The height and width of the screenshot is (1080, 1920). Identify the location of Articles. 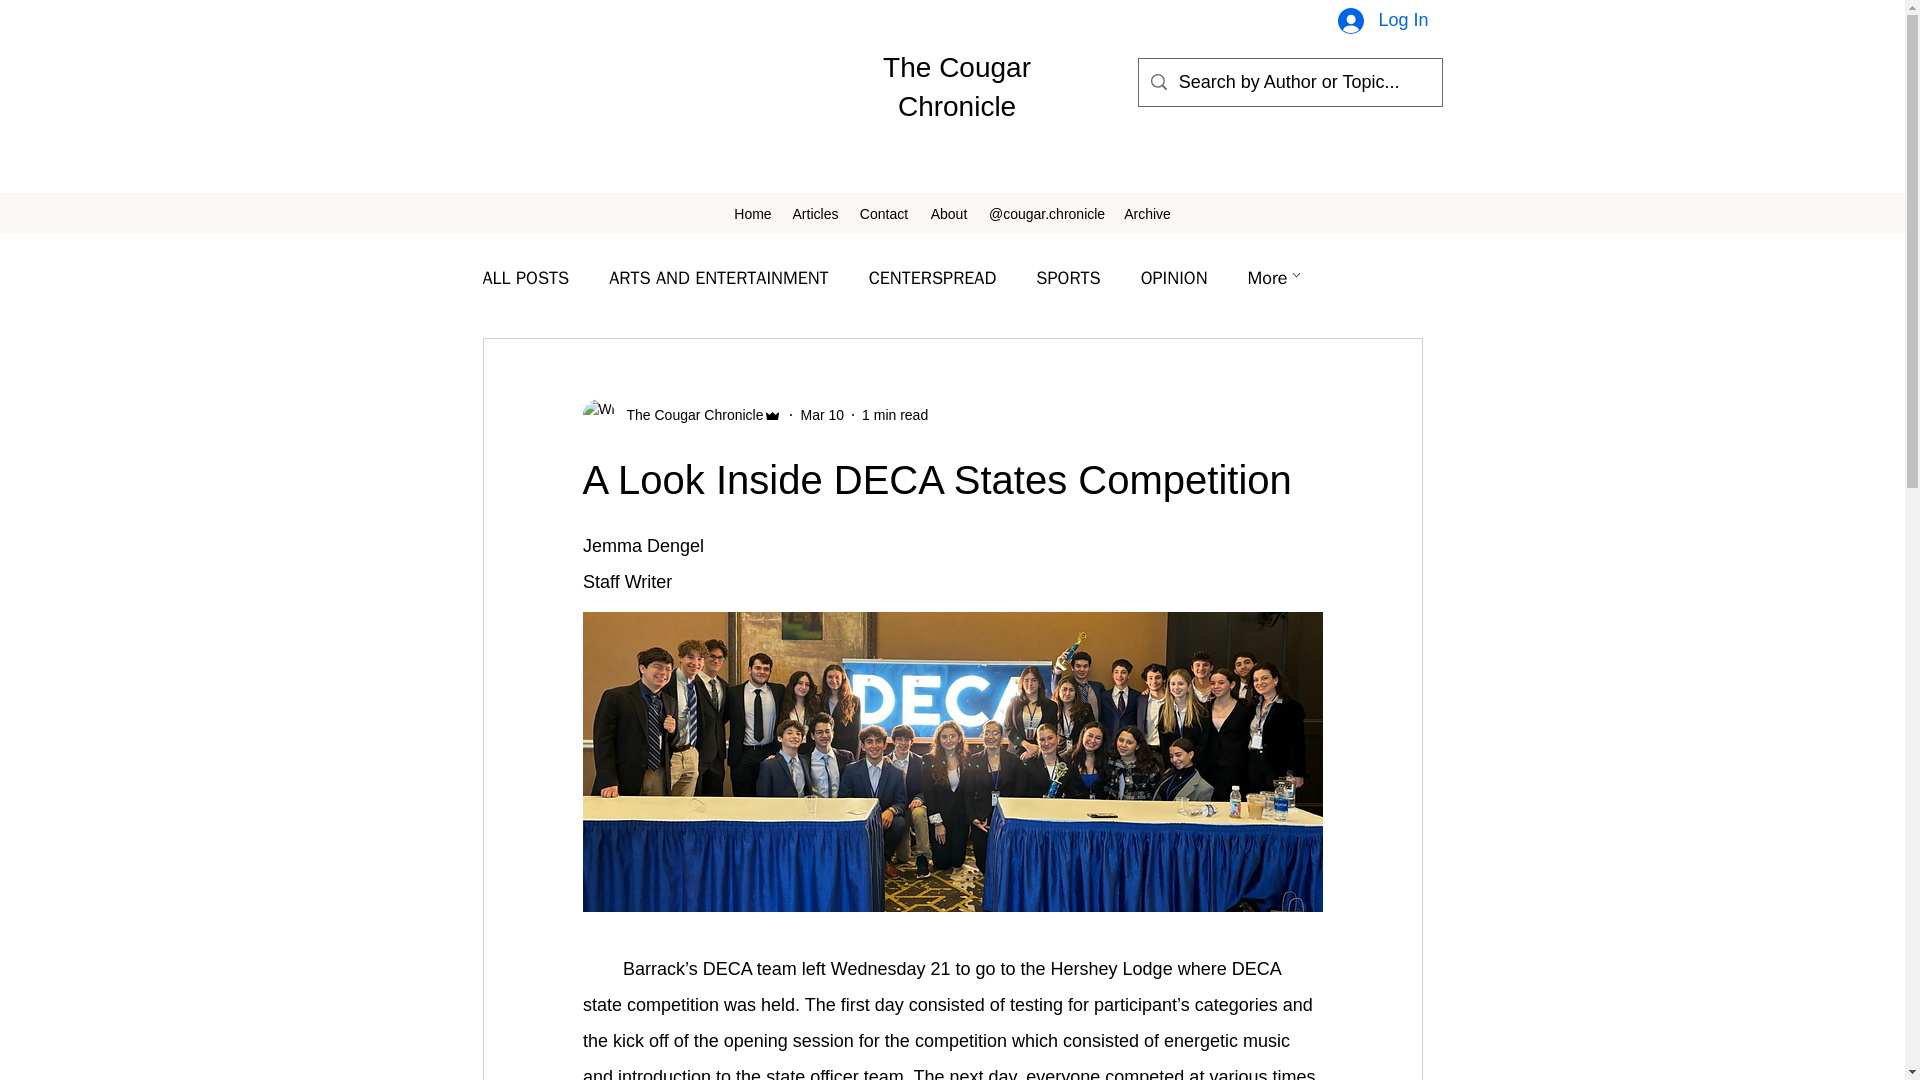
(814, 213).